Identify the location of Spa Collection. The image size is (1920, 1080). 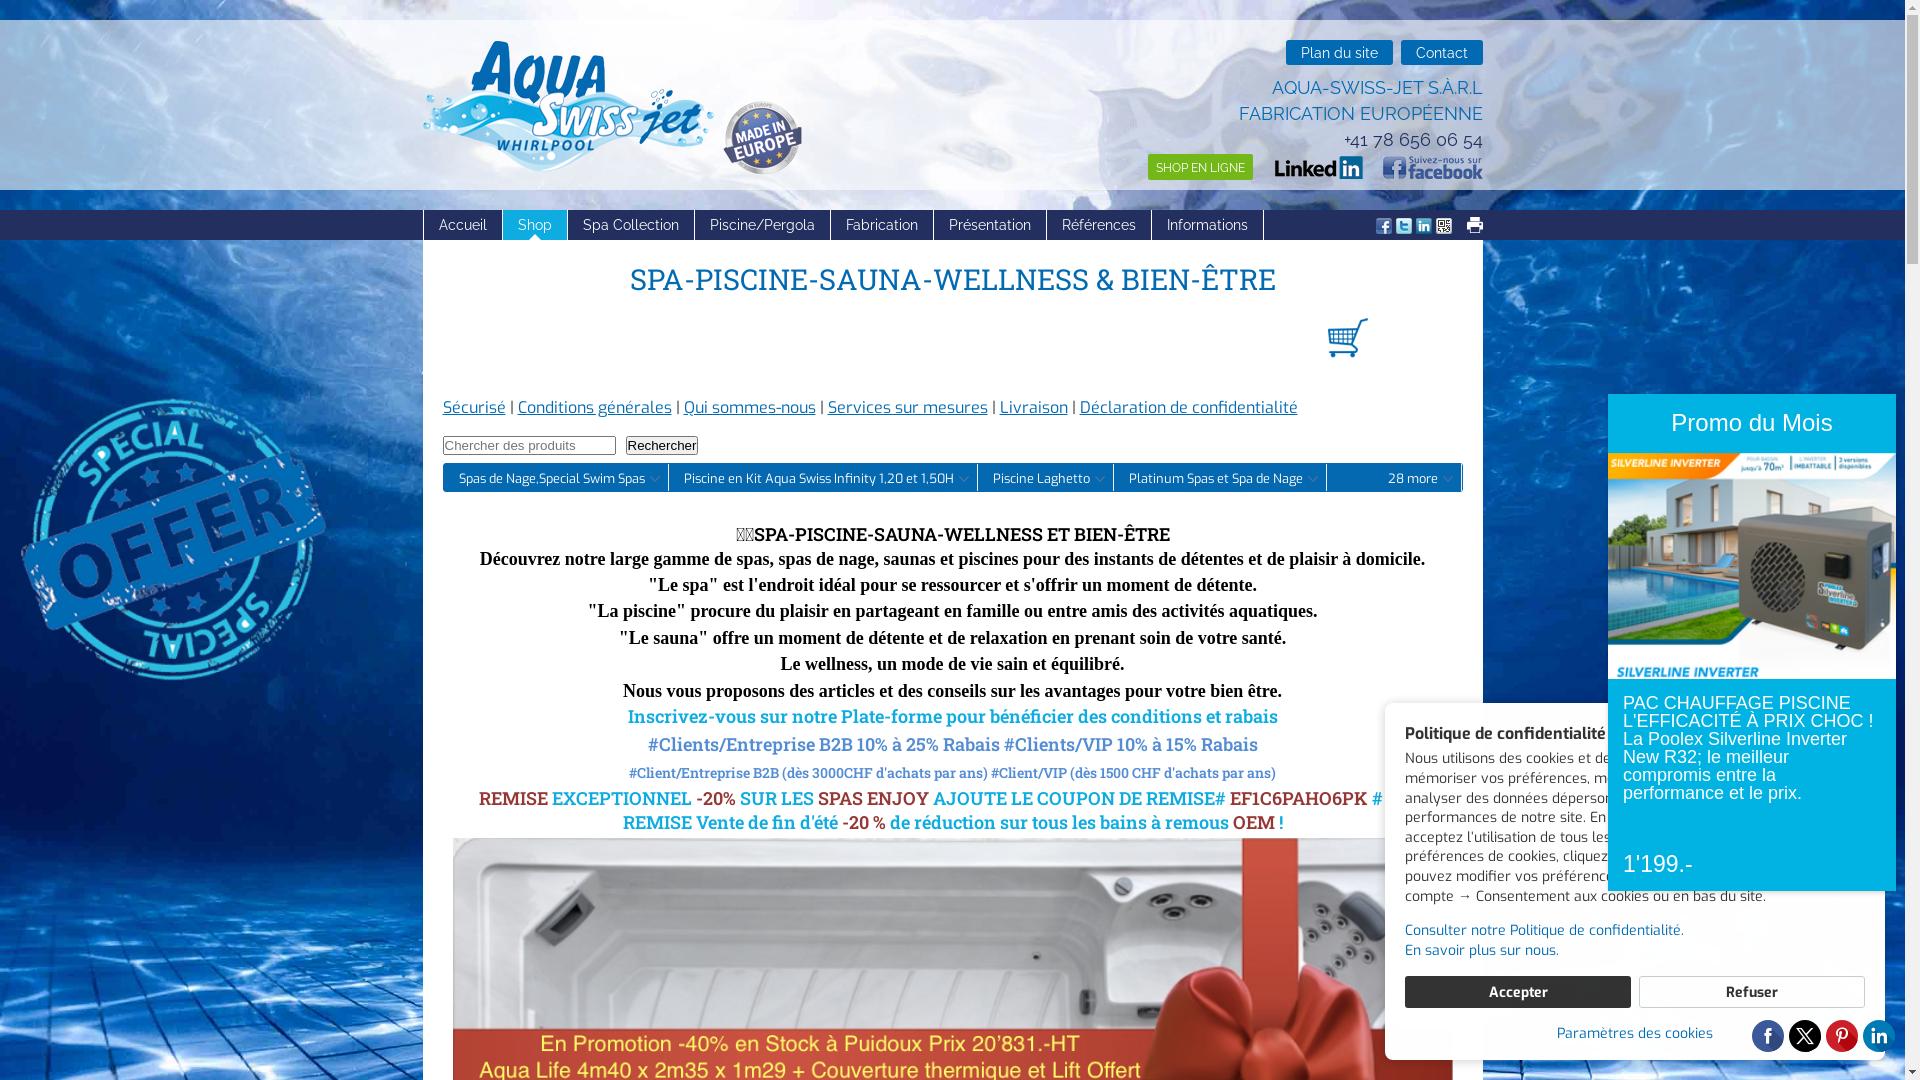
(632, 225).